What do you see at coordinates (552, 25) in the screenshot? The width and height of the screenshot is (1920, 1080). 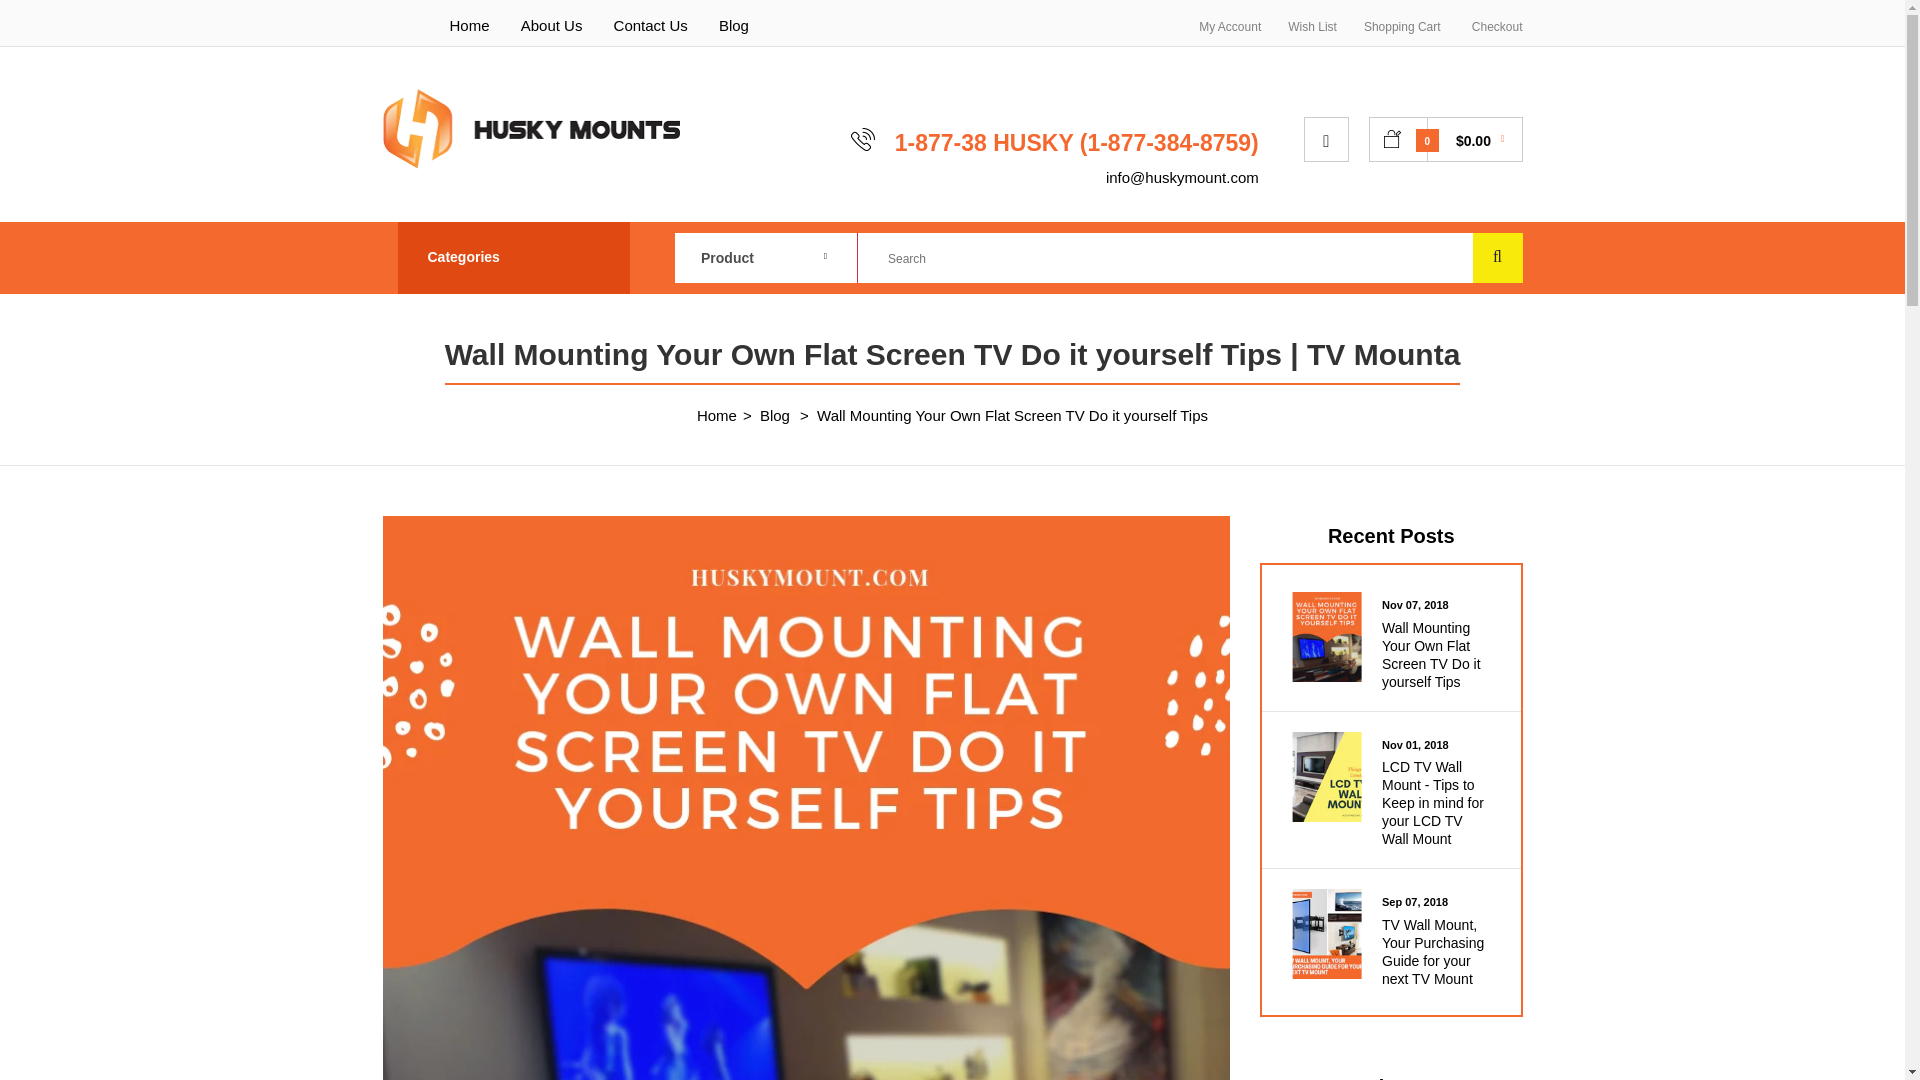 I see `About Us` at bounding box center [552, 25].